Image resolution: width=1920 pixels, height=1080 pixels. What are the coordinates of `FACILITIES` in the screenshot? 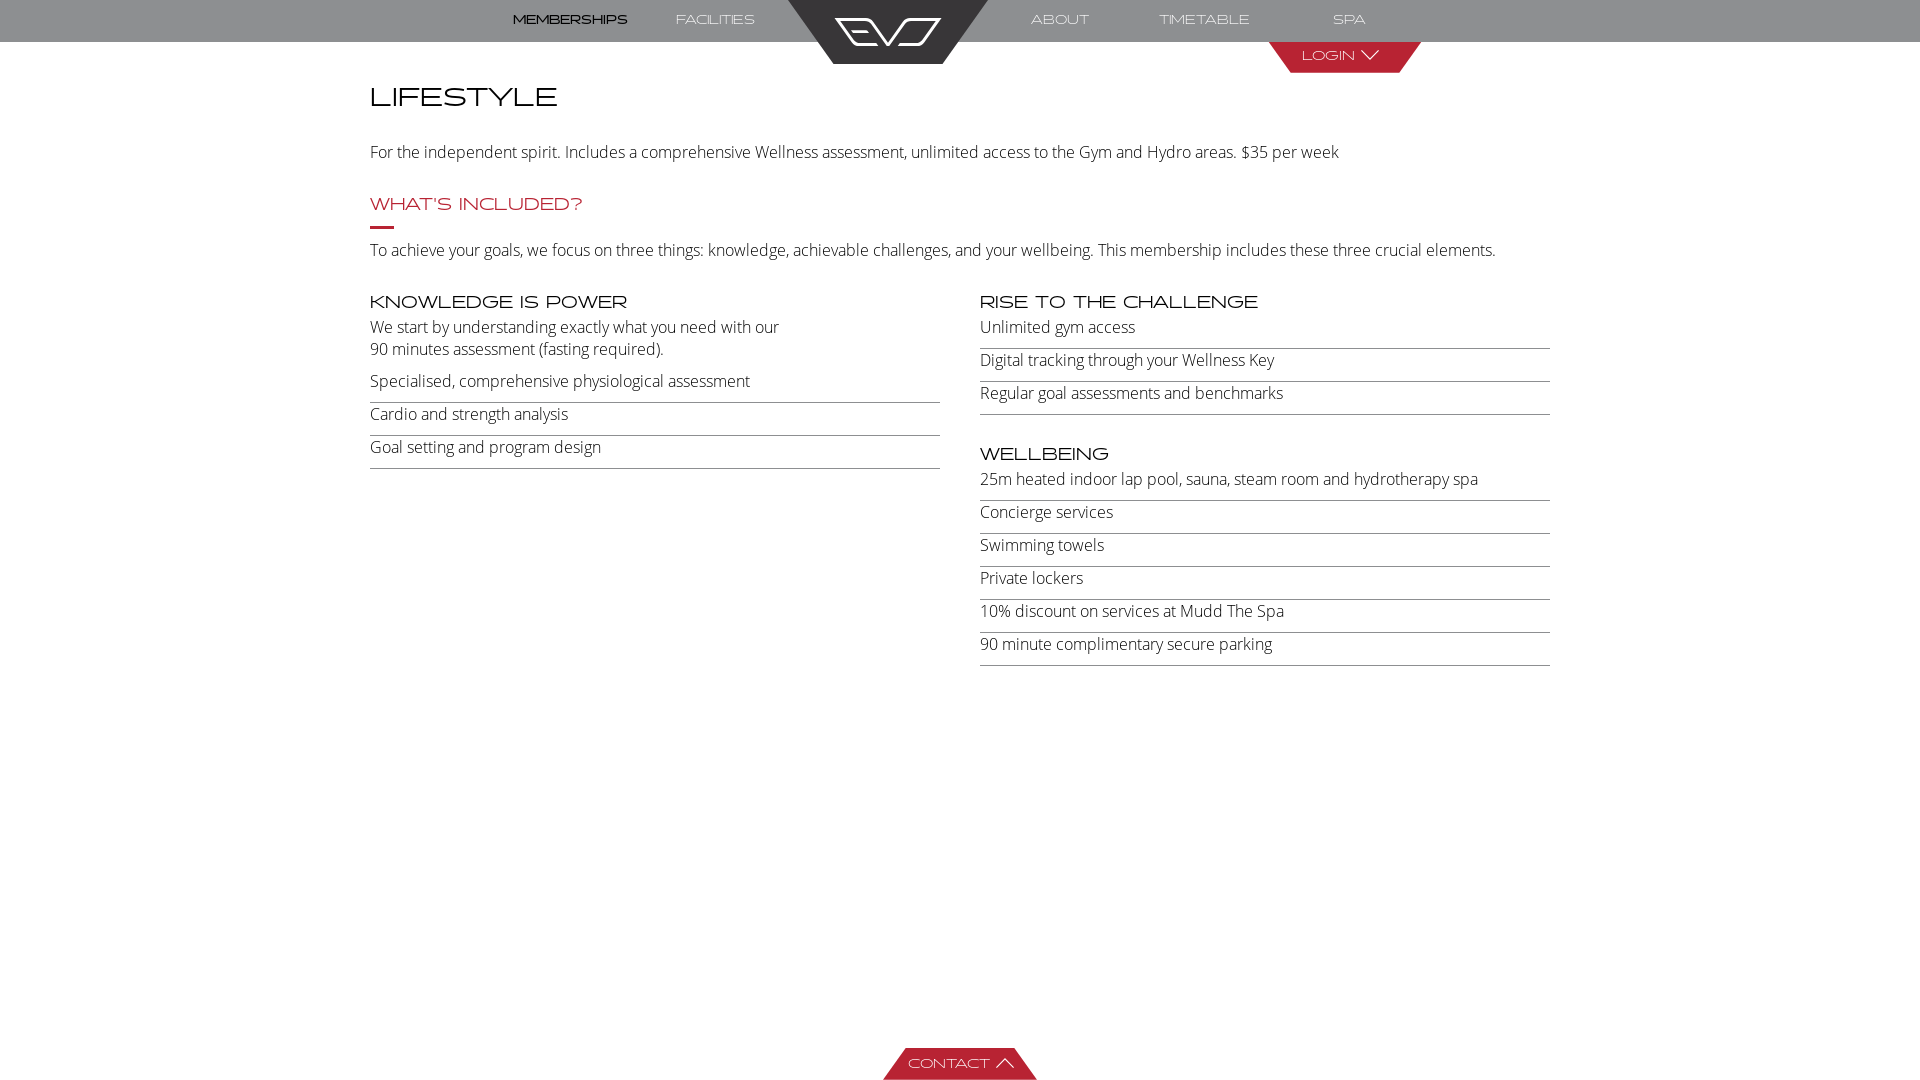 It's located at (716, 20).